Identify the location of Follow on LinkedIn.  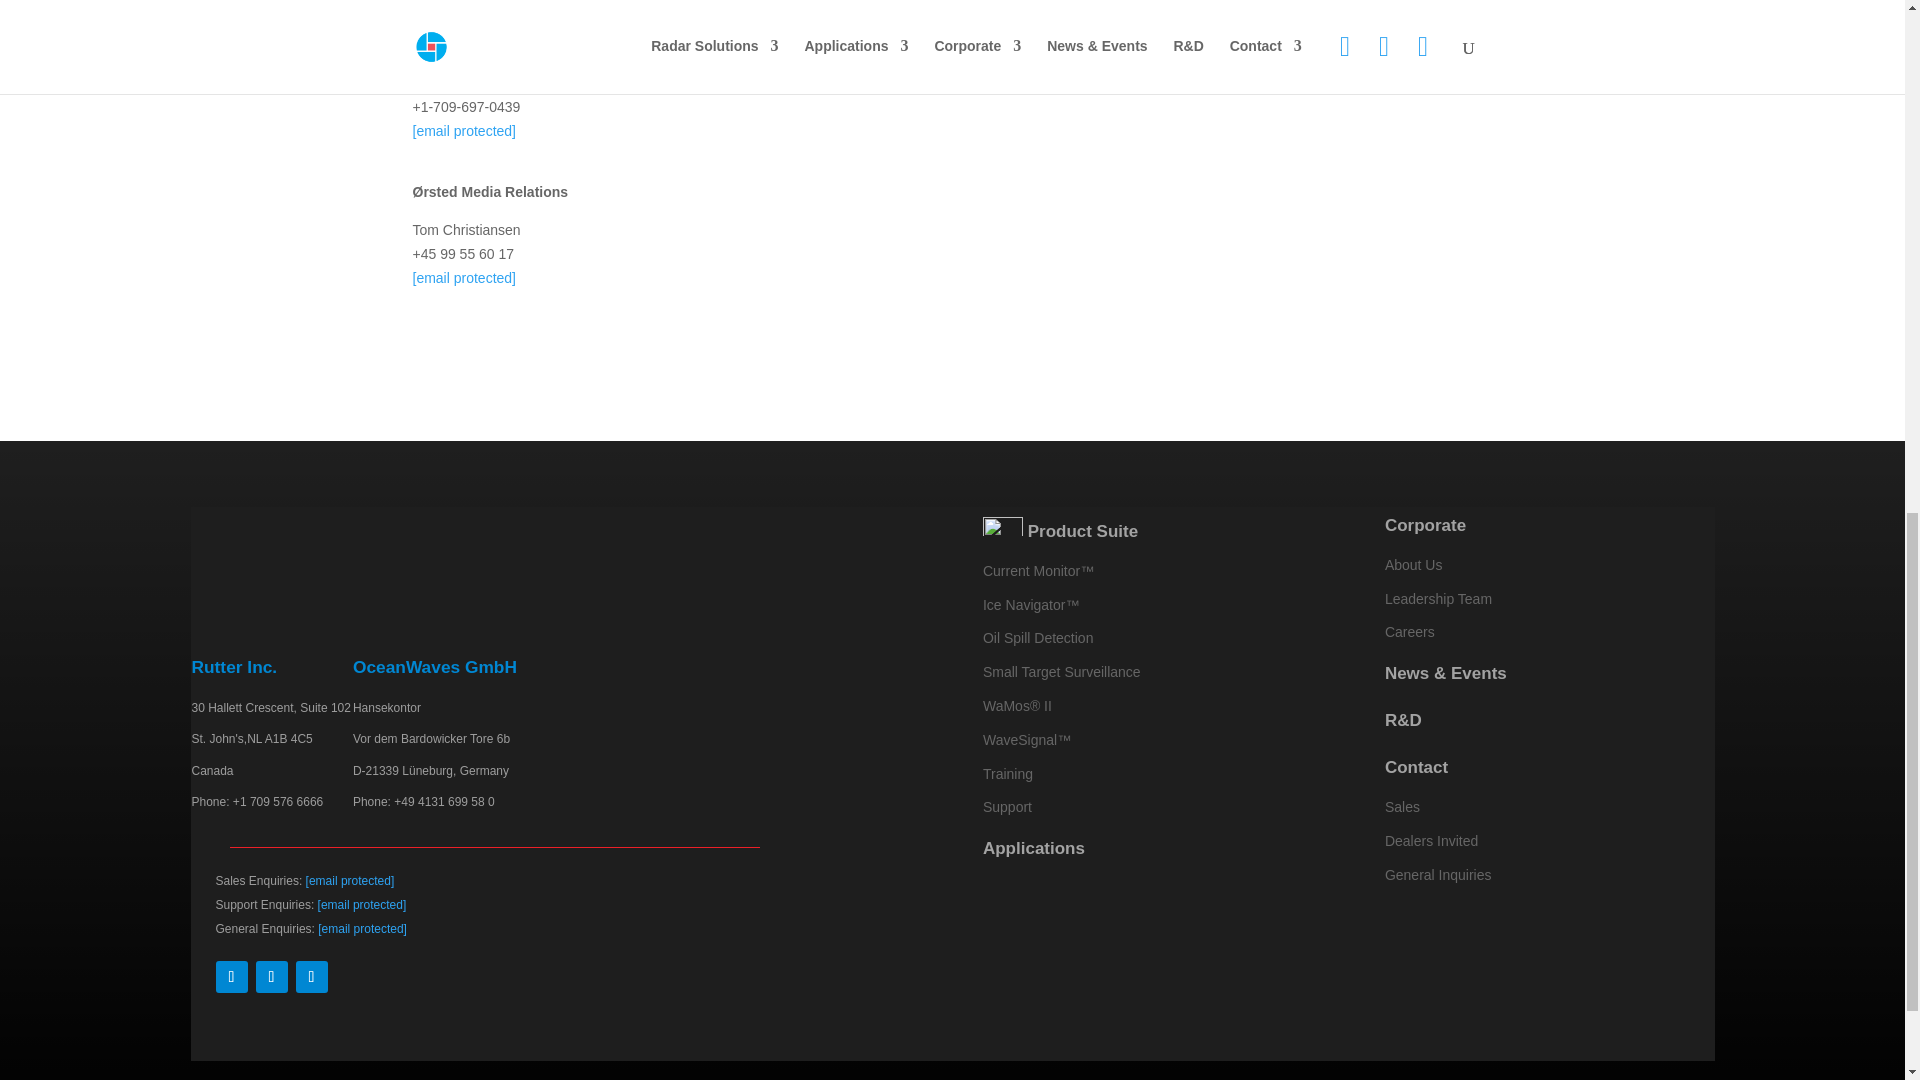
(272, 976).